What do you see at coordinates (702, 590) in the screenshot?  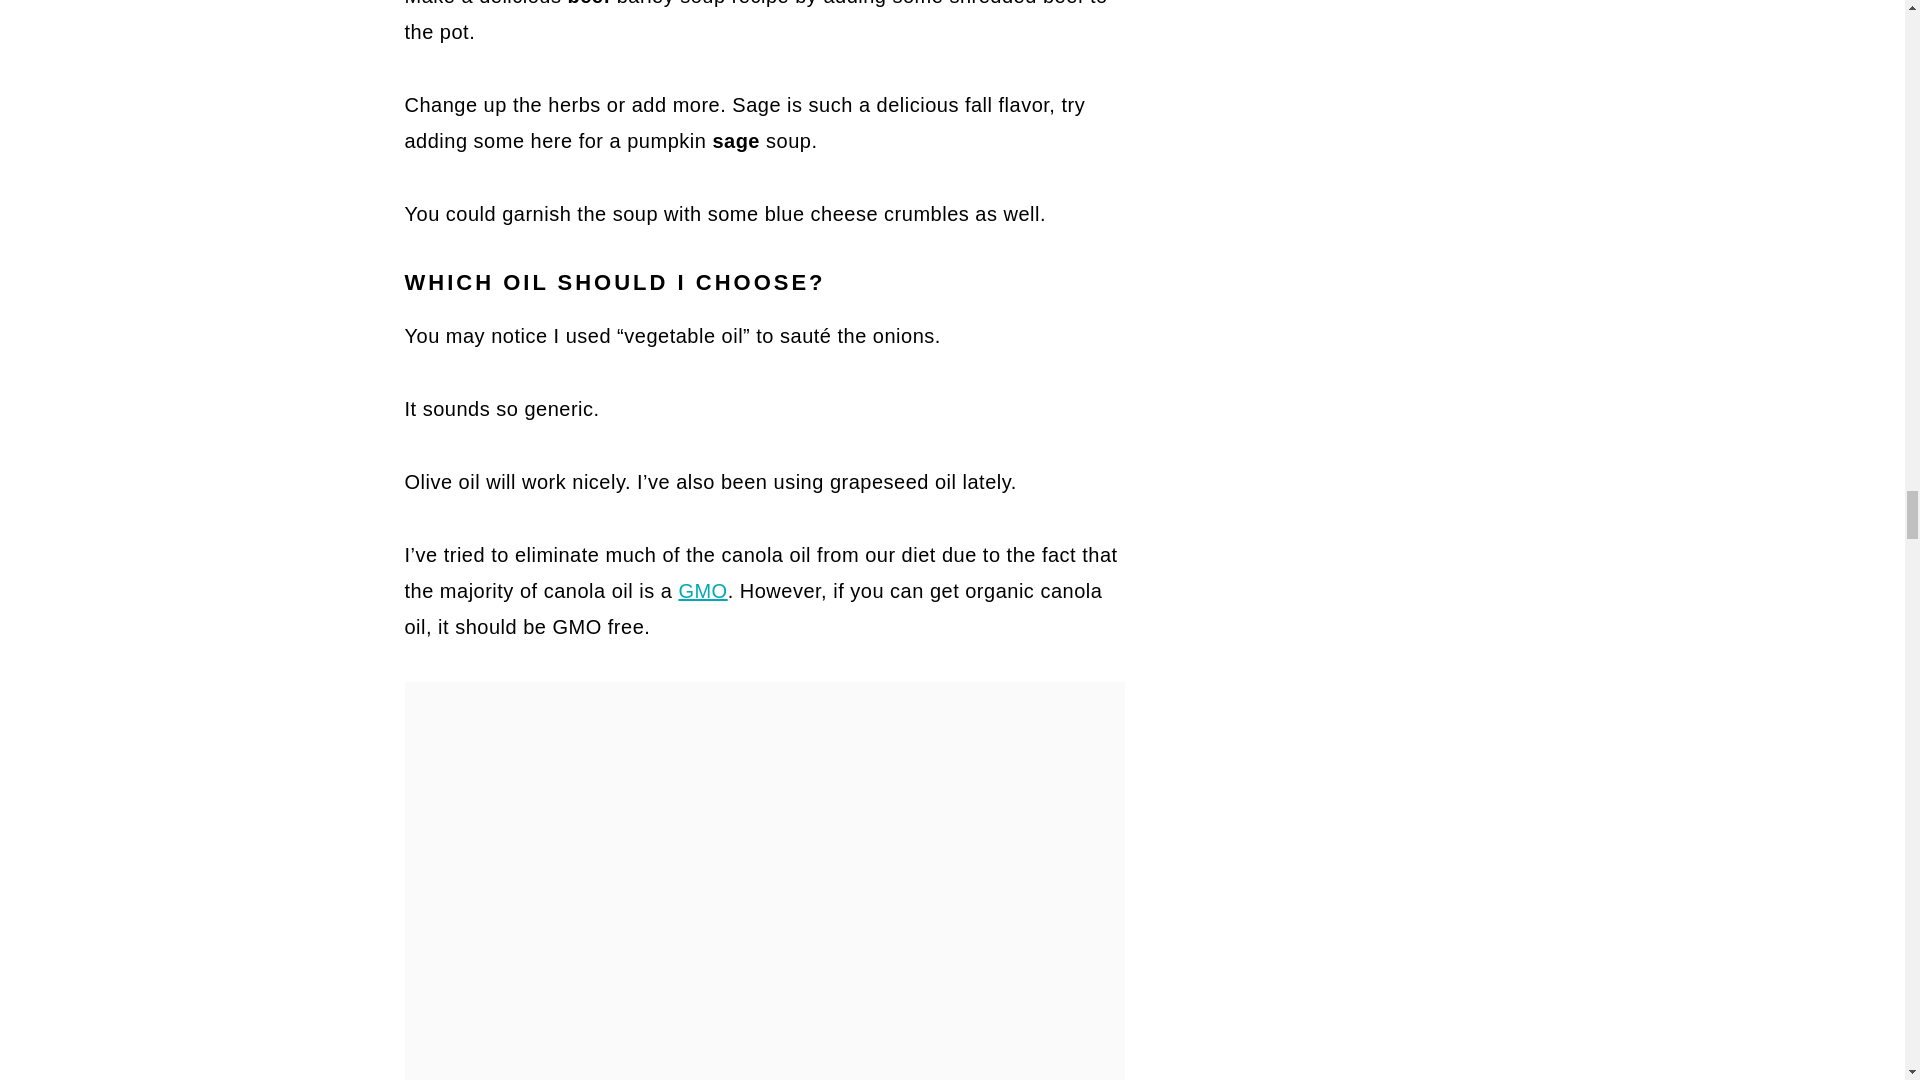 I see `GMO` at bounding box center [702, 590].